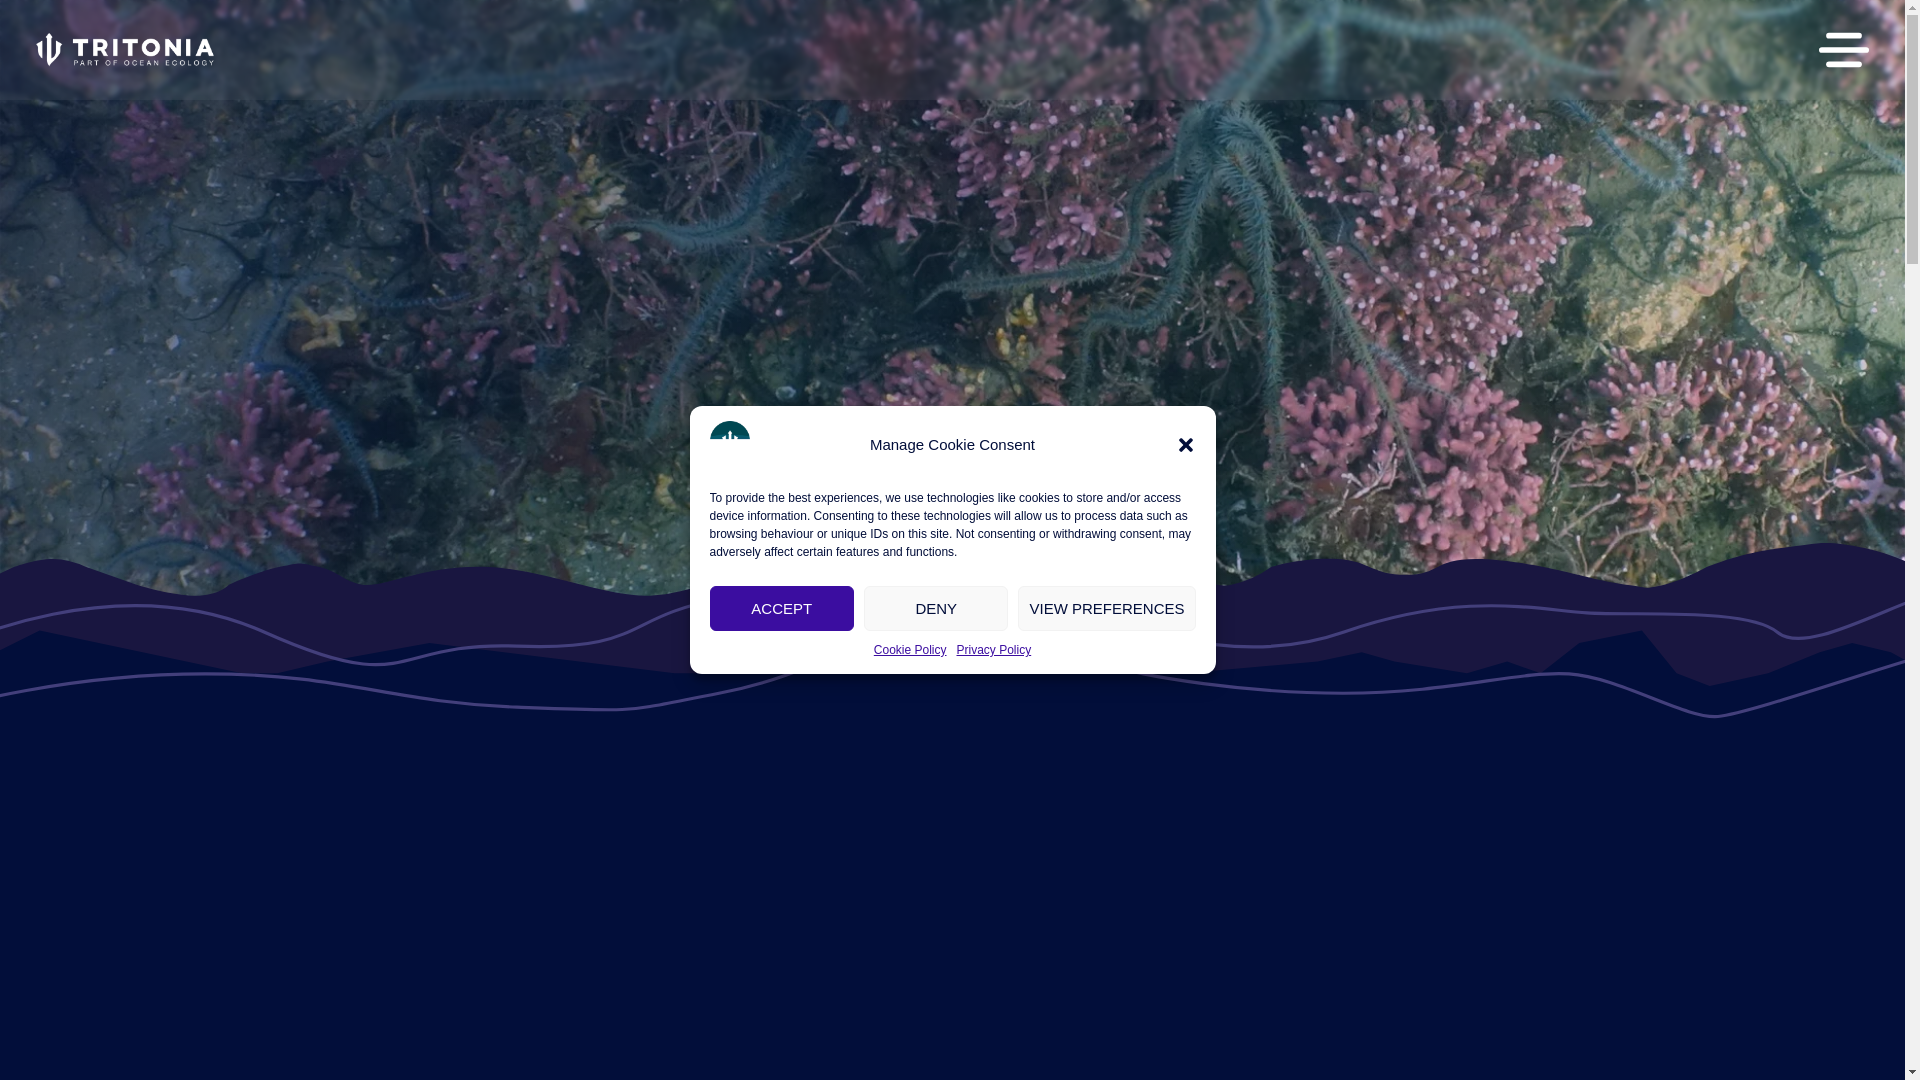 This screenshot has width=1920, height=1080. What do you see at coordinates (782, 608) in the screenshot?
I see `ACCEPT` at bounding box center [782, 608].